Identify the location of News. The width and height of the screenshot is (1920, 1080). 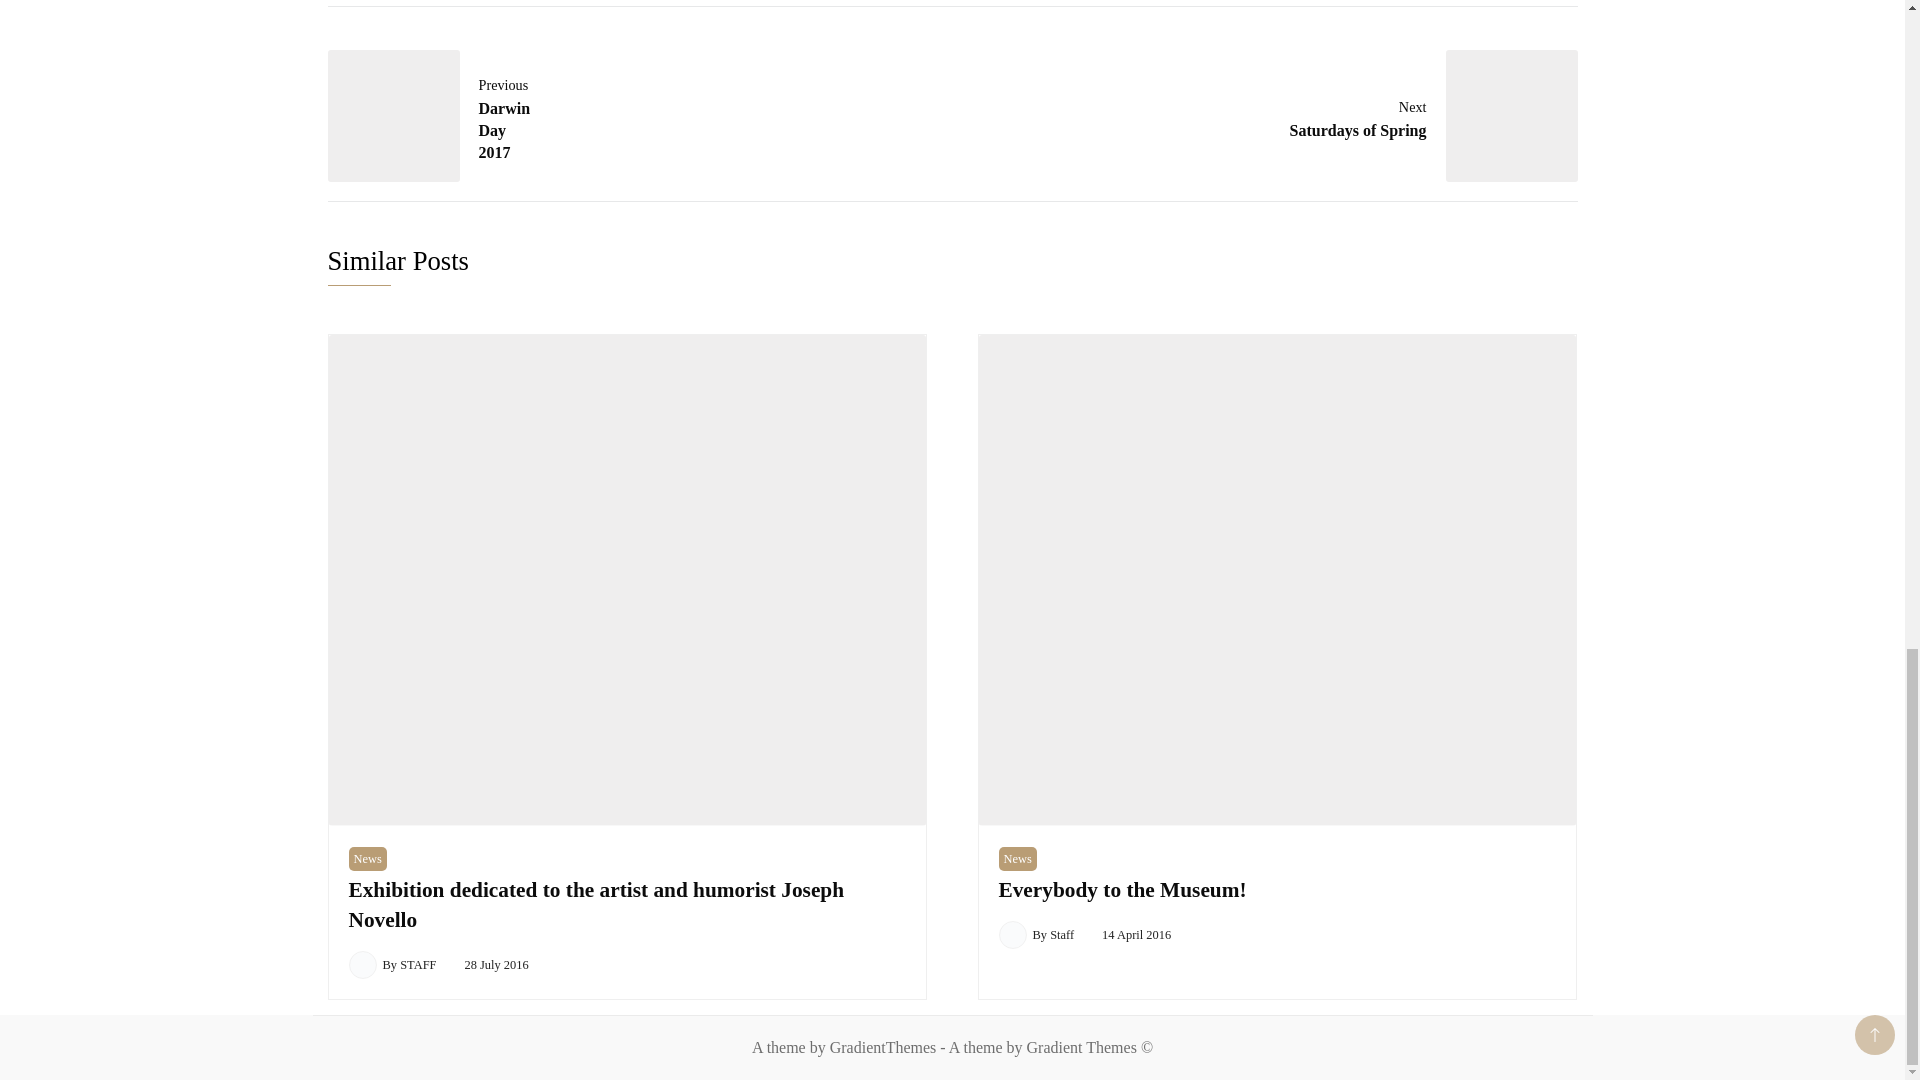
(496, 964).